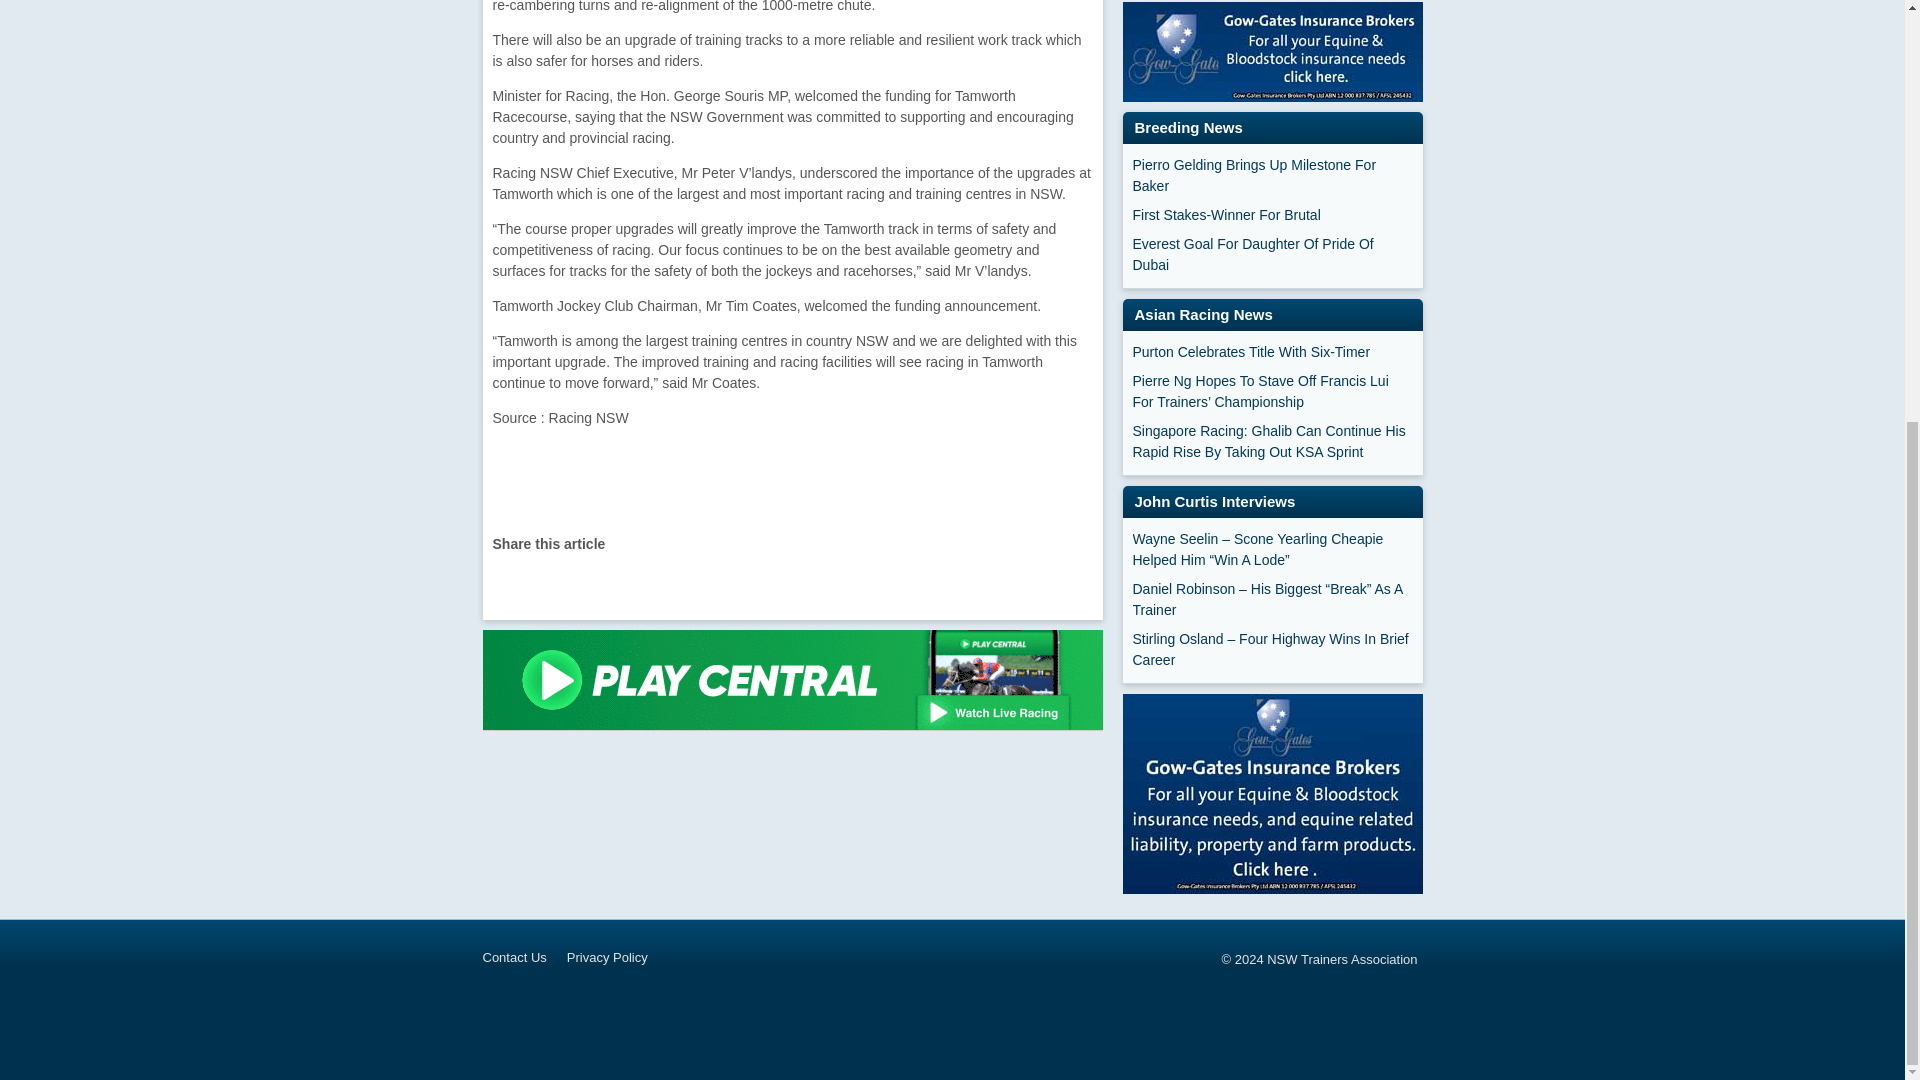 The width and height of the screenshot is (1920, 1080). What do you see at coordinates (524, 958) in the screenshot?
I see `Contact Us` at bounding box center [524, 958].